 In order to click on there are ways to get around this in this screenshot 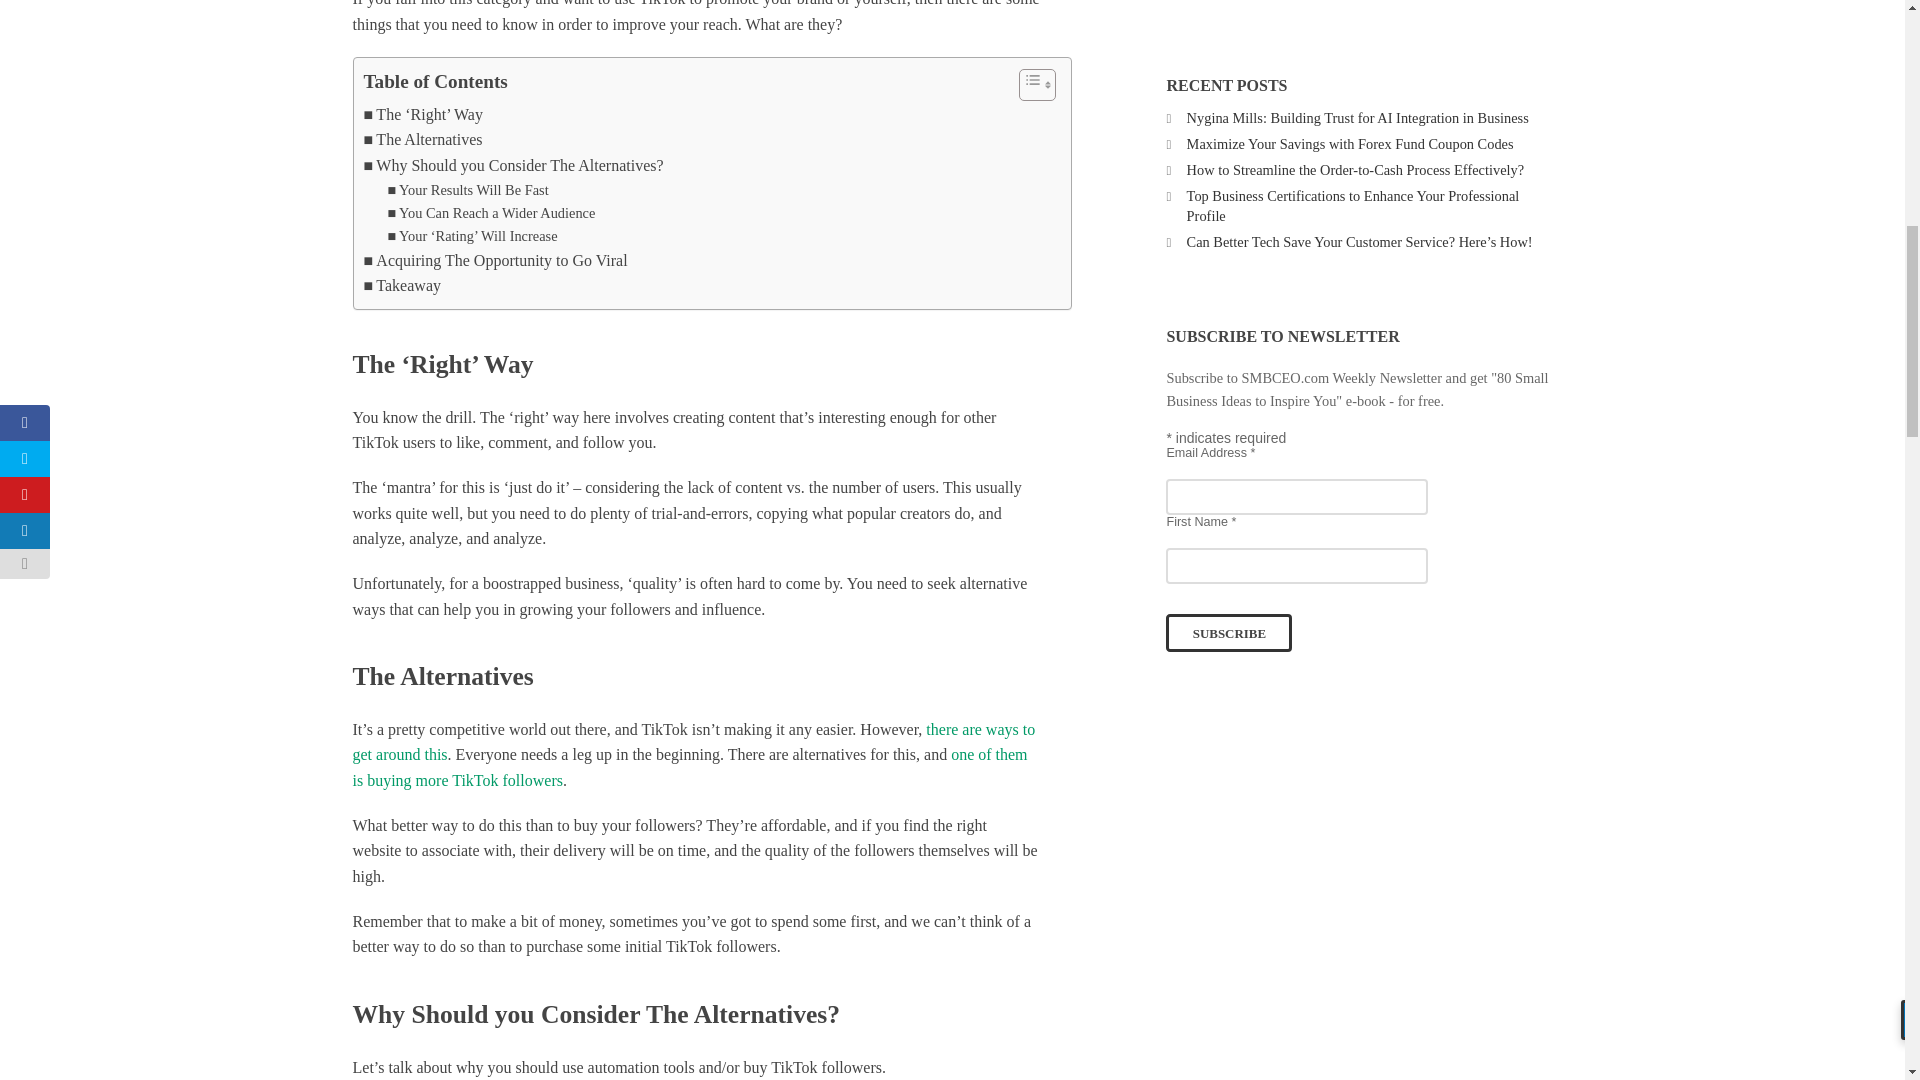, I will do `click(692, 742)`.